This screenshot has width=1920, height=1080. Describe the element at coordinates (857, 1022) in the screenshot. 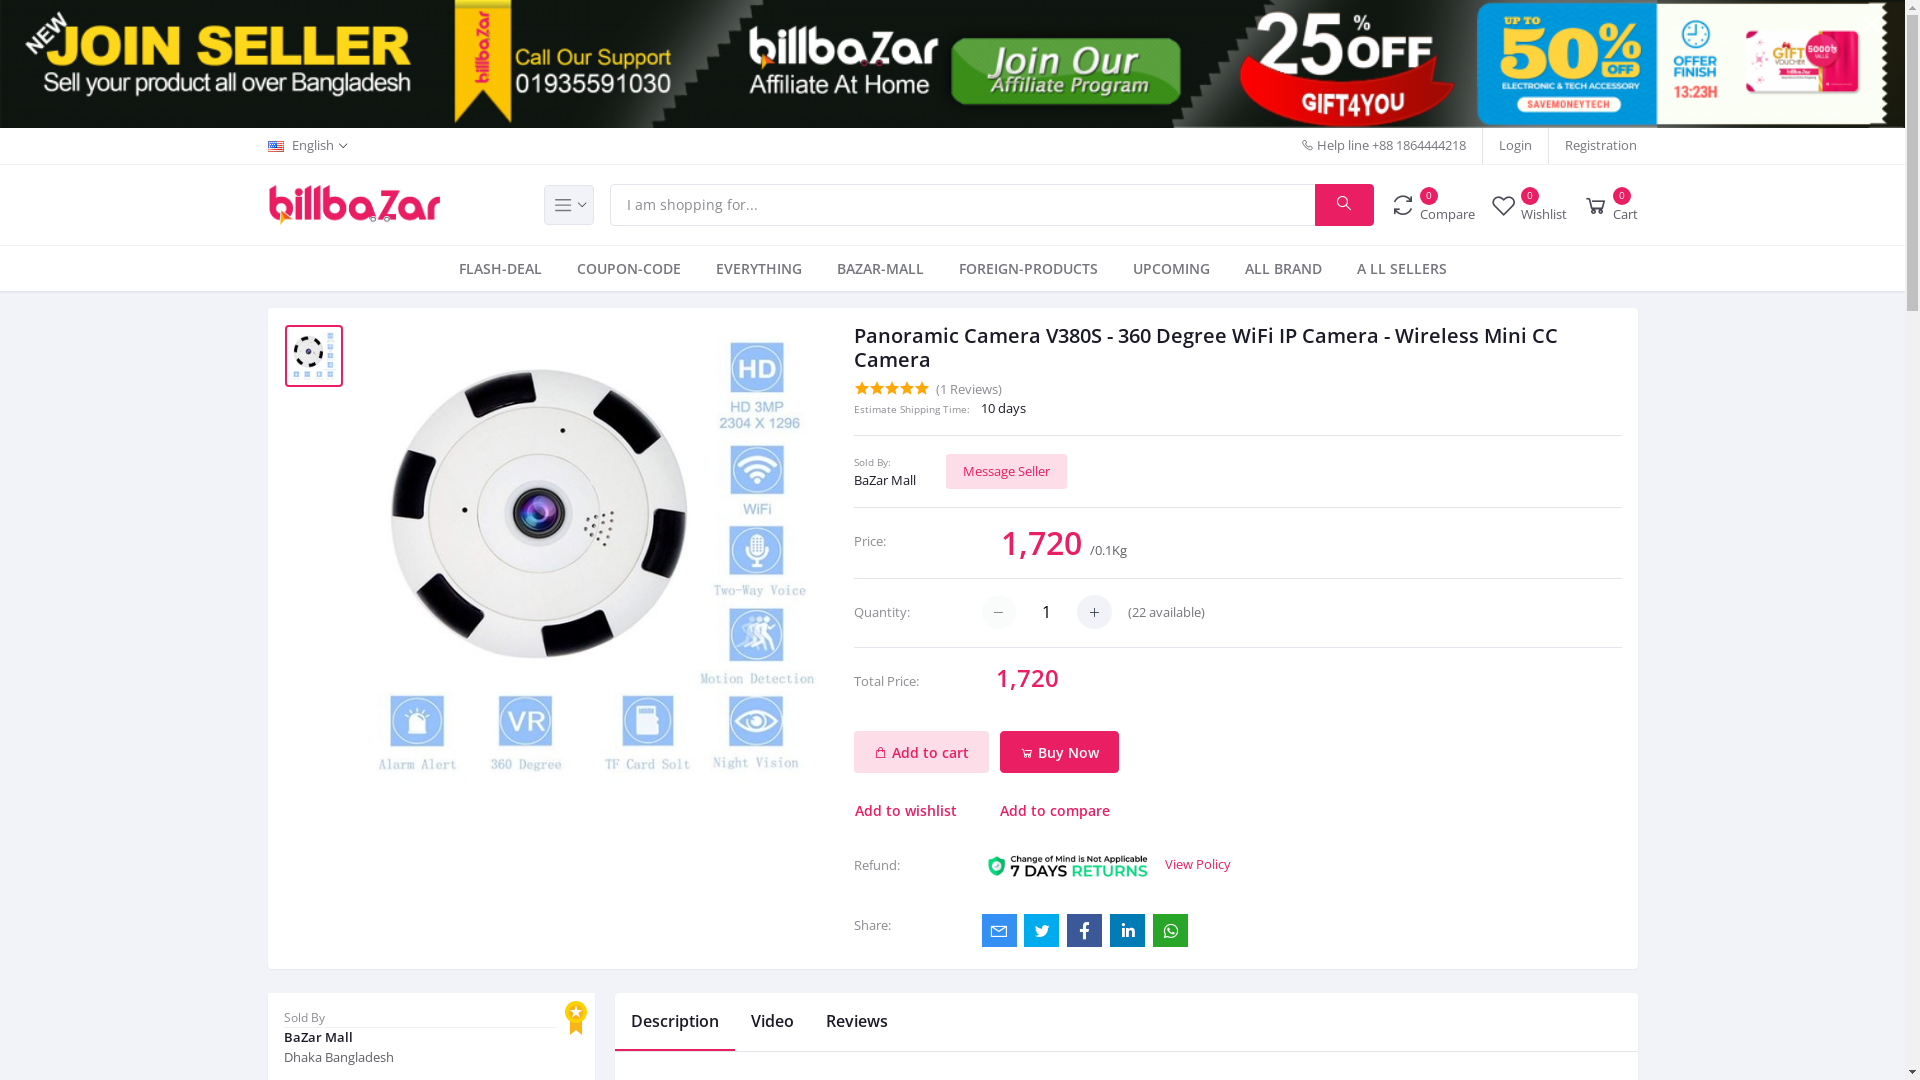

I see `Reviews` at that location.